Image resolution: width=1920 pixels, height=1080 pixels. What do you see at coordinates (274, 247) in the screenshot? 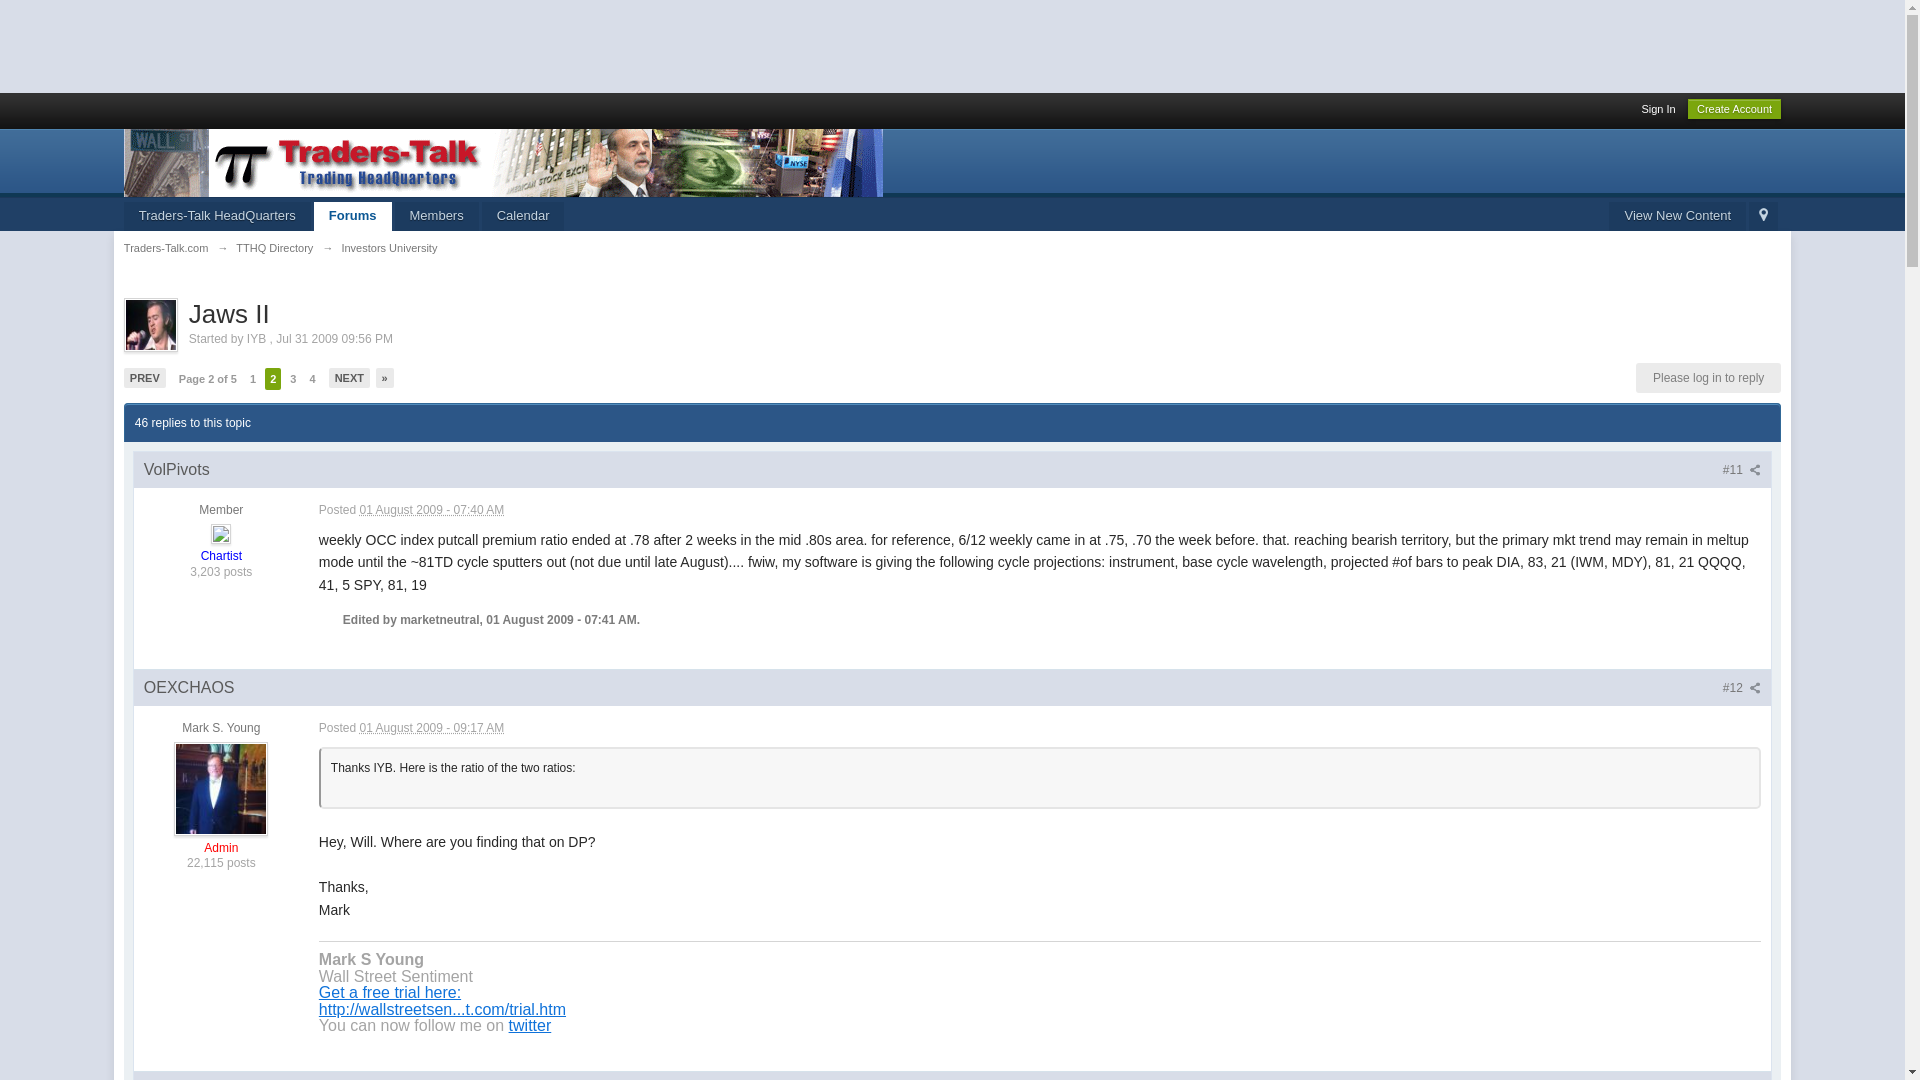
I see `TTHQ Directory` at bounding box center [274, 247].